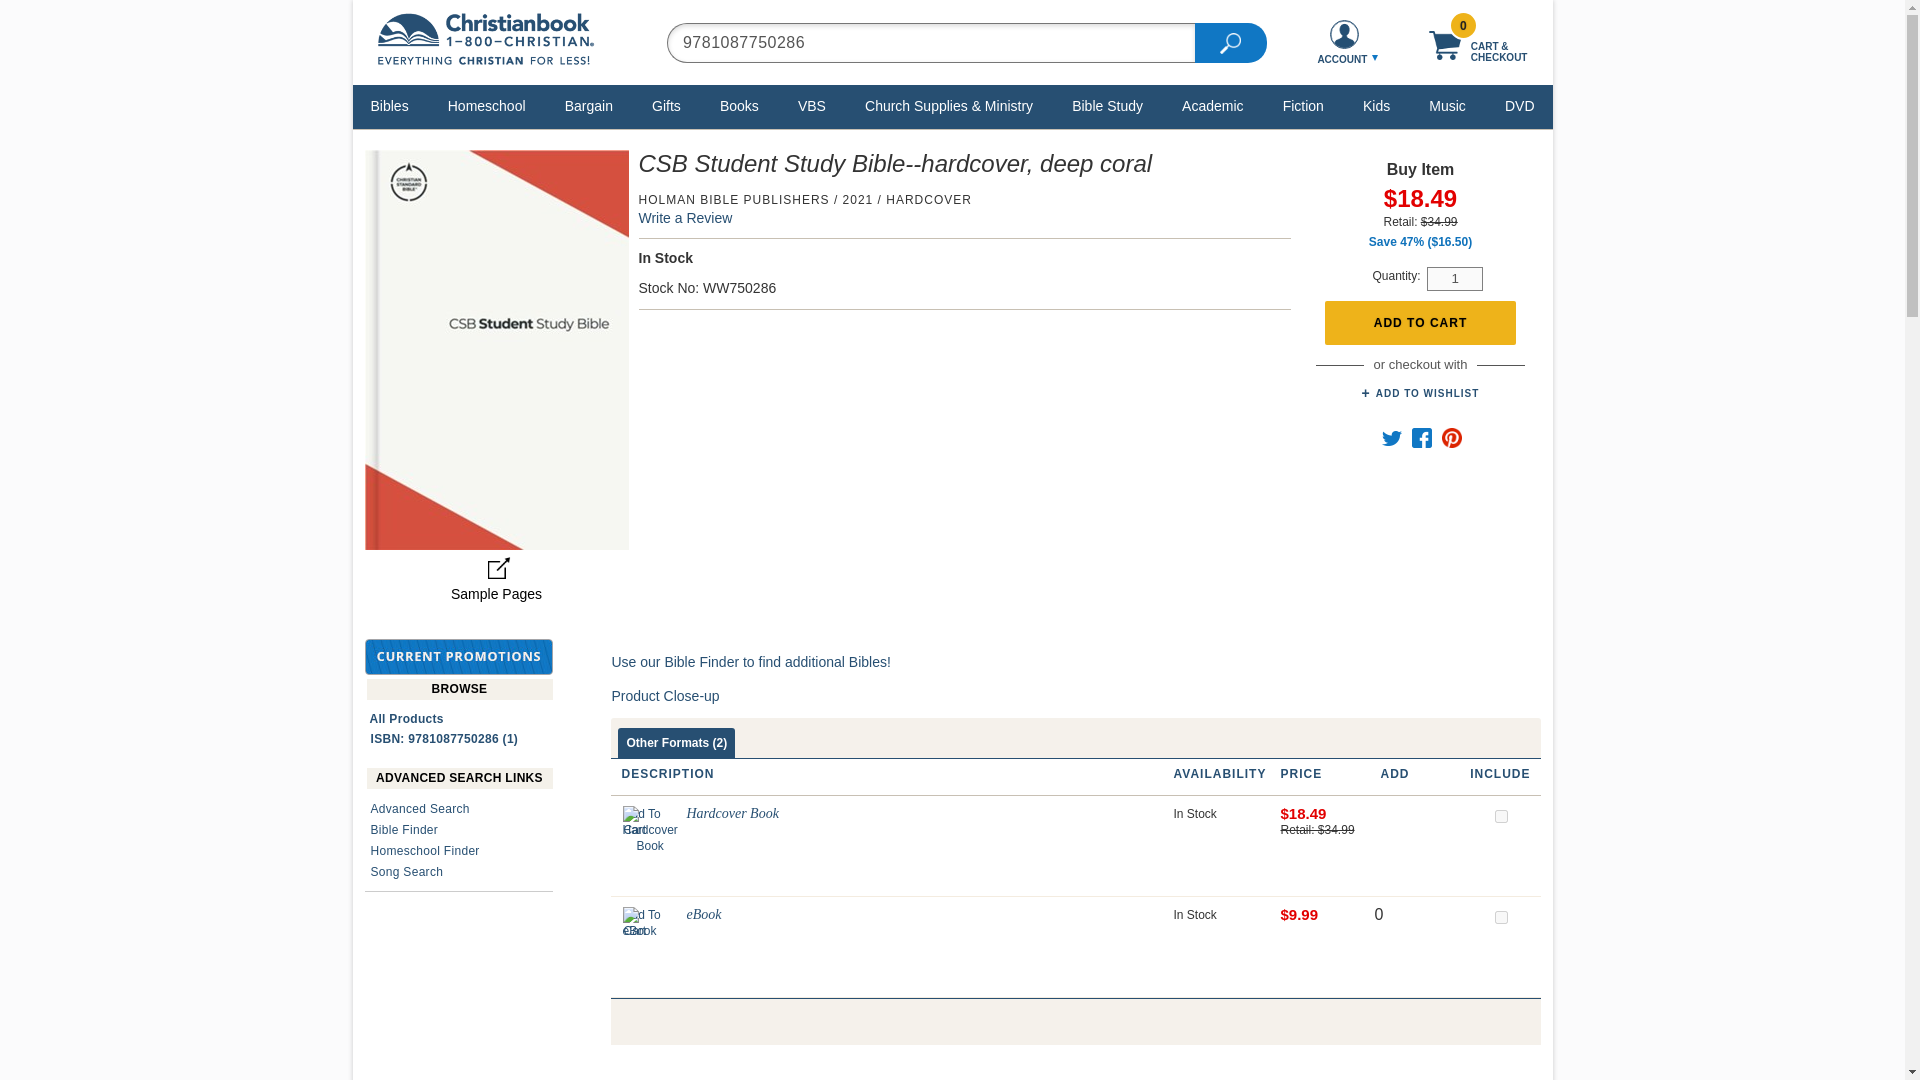 Image resolution: width=1920 pixels, height=1080 pixels. Describe the element at coordinates (930, 41) in the screenshot. I see `9781087750286` at that location.